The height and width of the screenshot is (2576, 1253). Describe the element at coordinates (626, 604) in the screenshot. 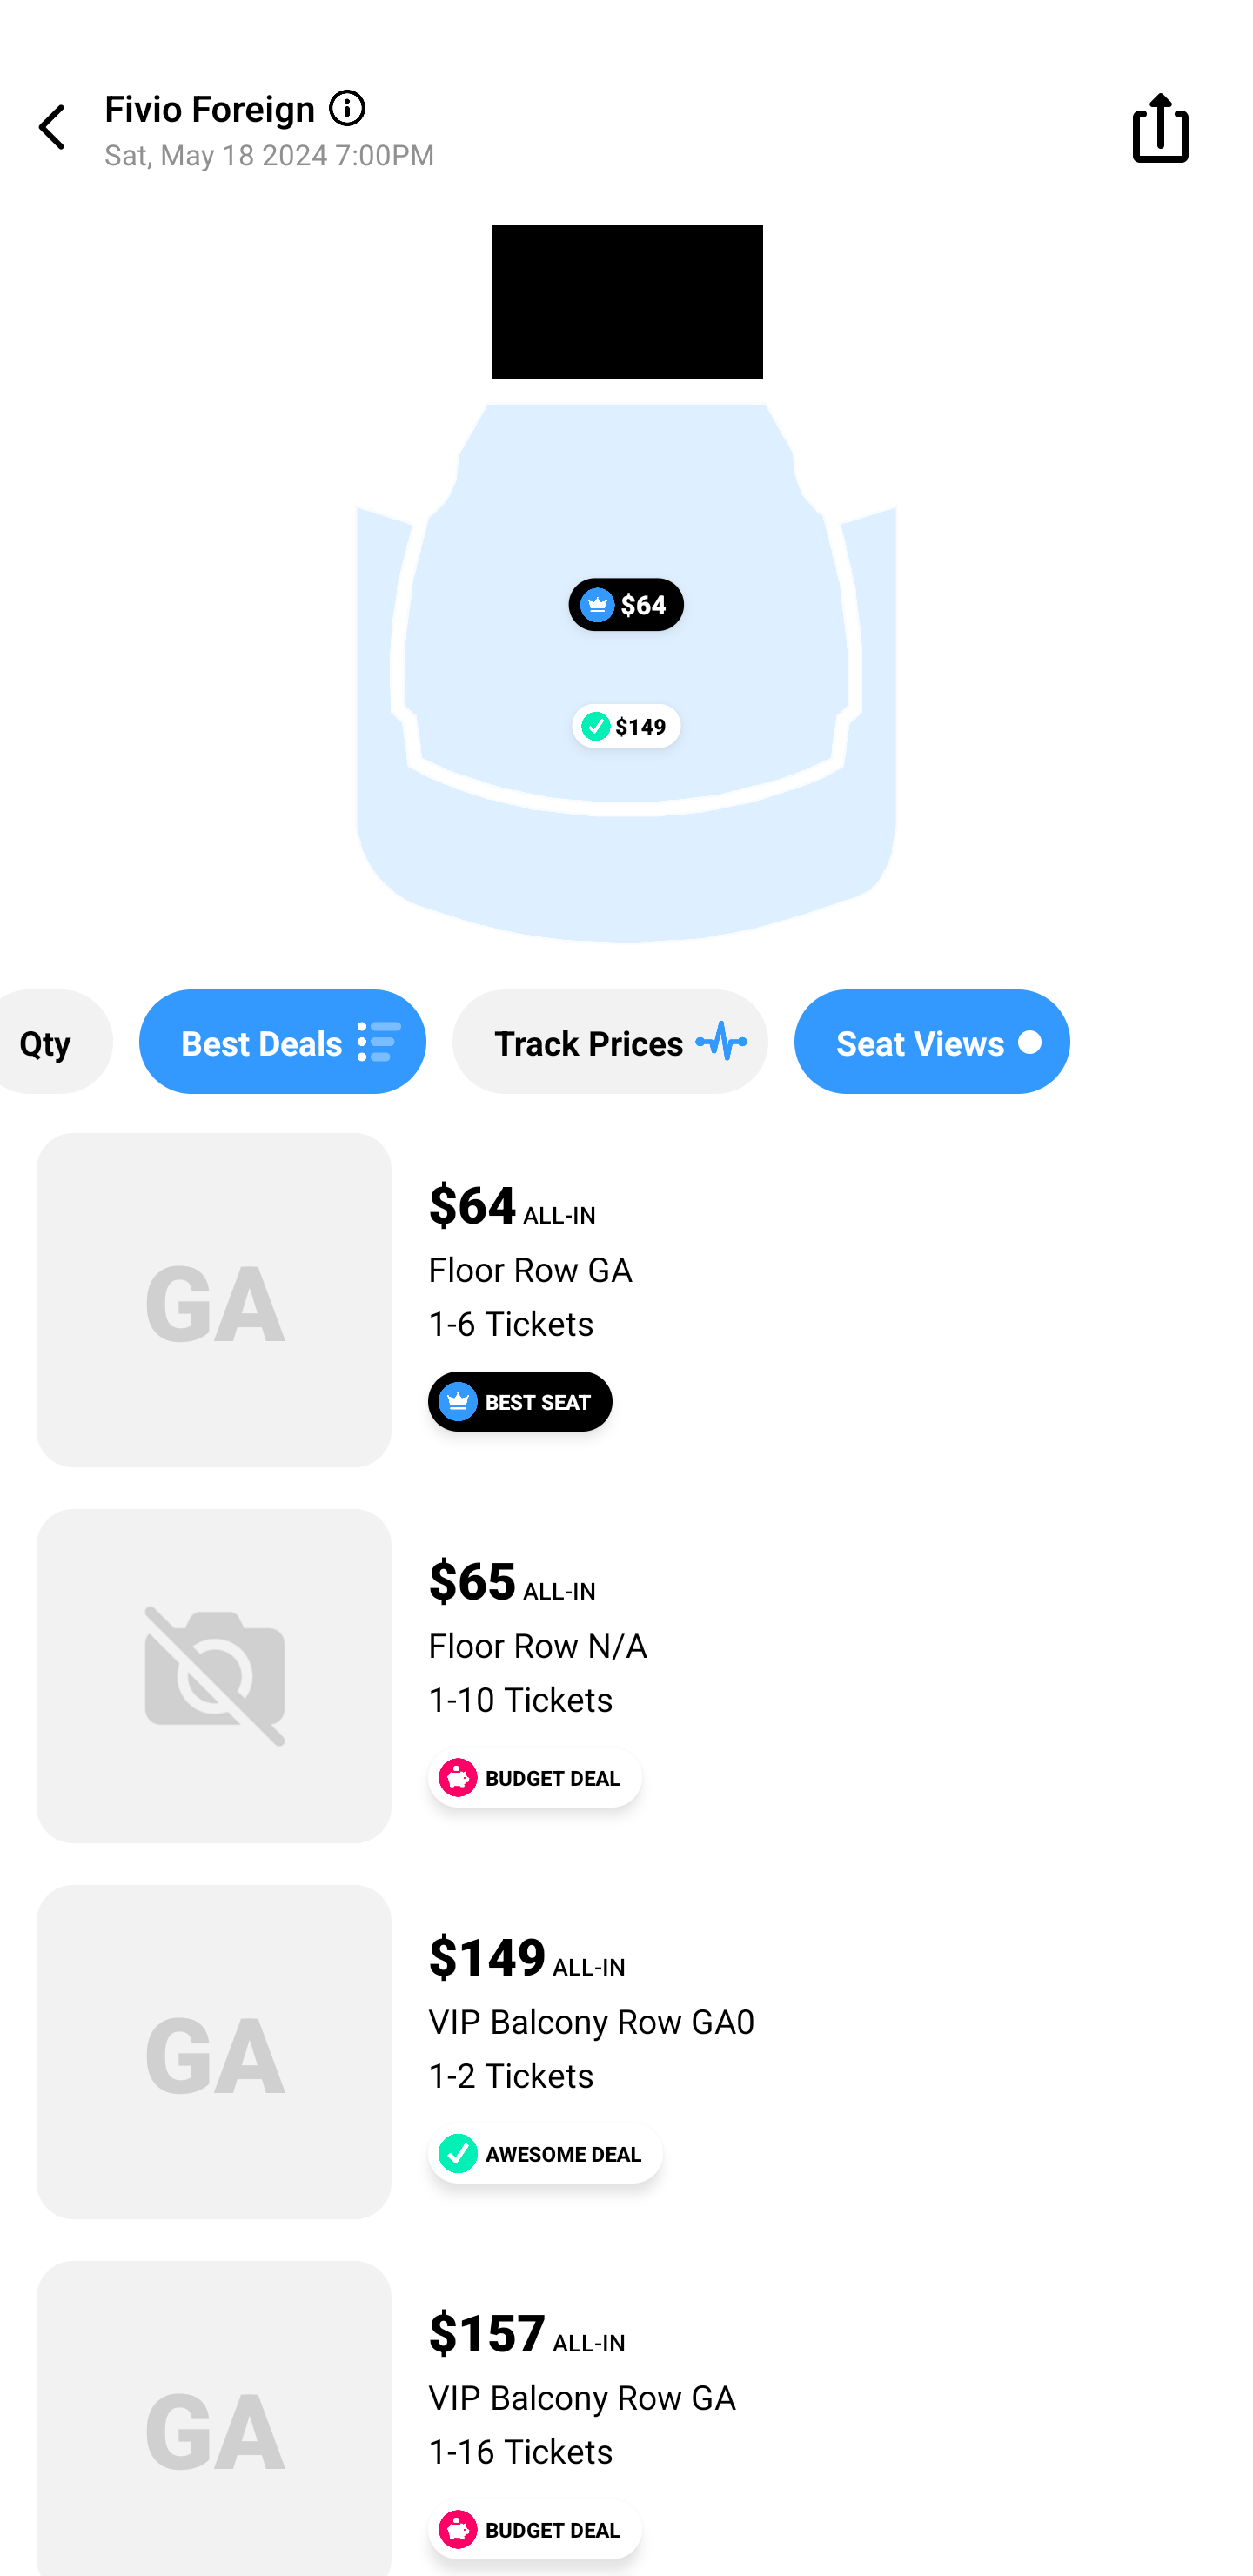

I see `$64` at that location.